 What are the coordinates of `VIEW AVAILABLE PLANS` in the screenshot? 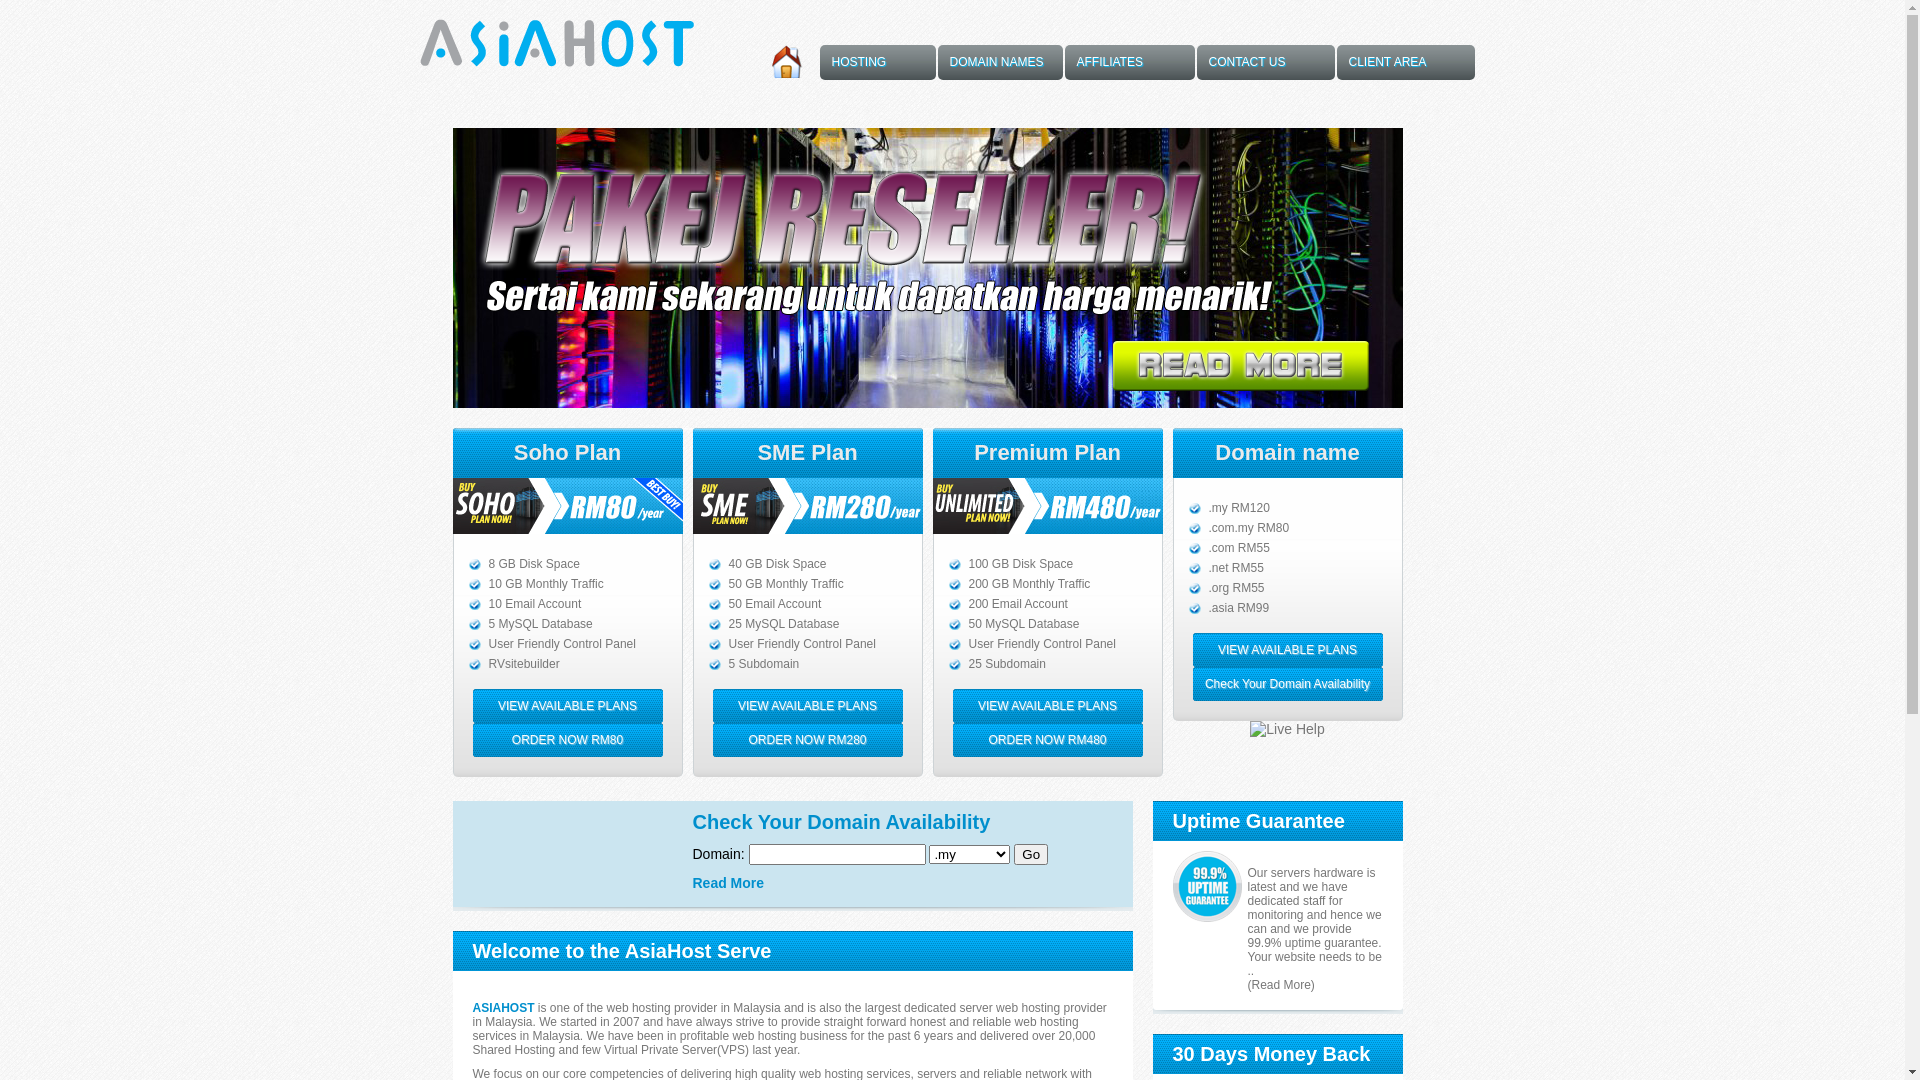 It's located at (1287, 650).